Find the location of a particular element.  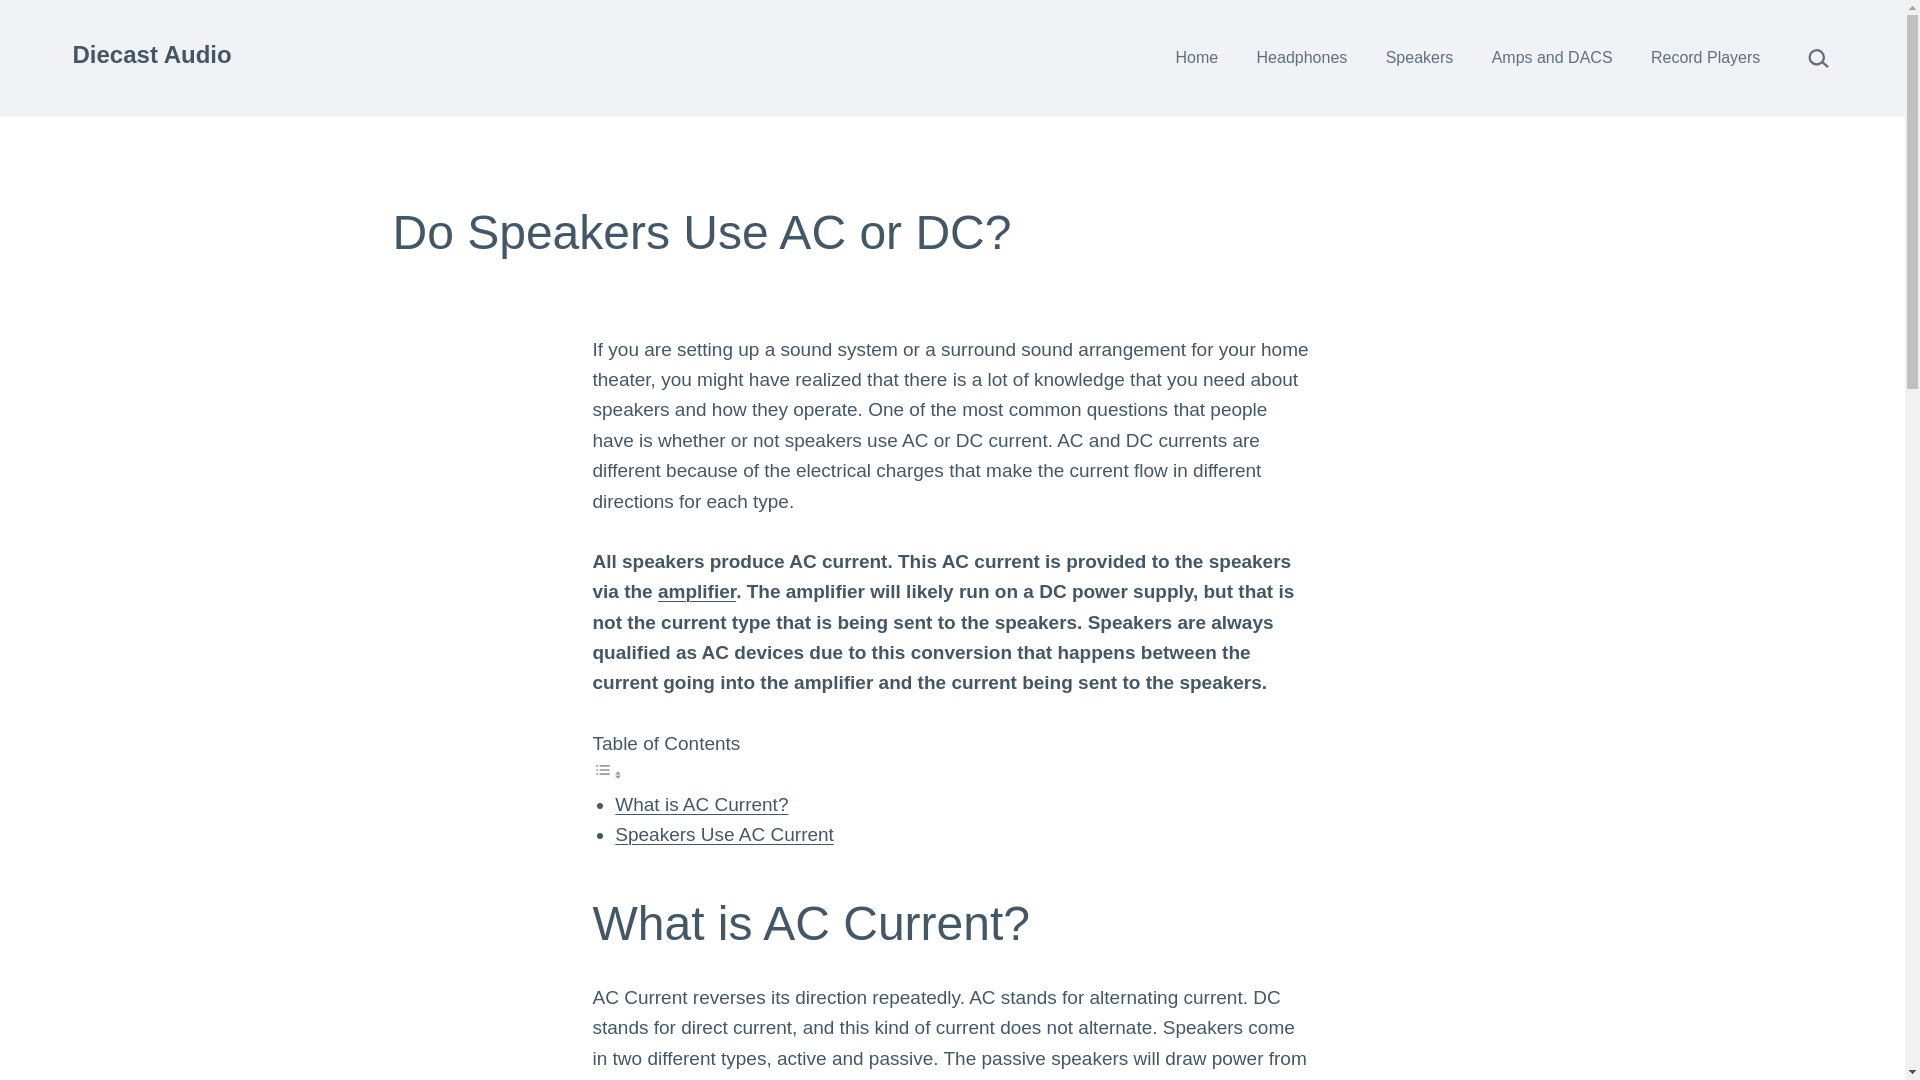

What is AC Current? is located at coordinates (700, 804).